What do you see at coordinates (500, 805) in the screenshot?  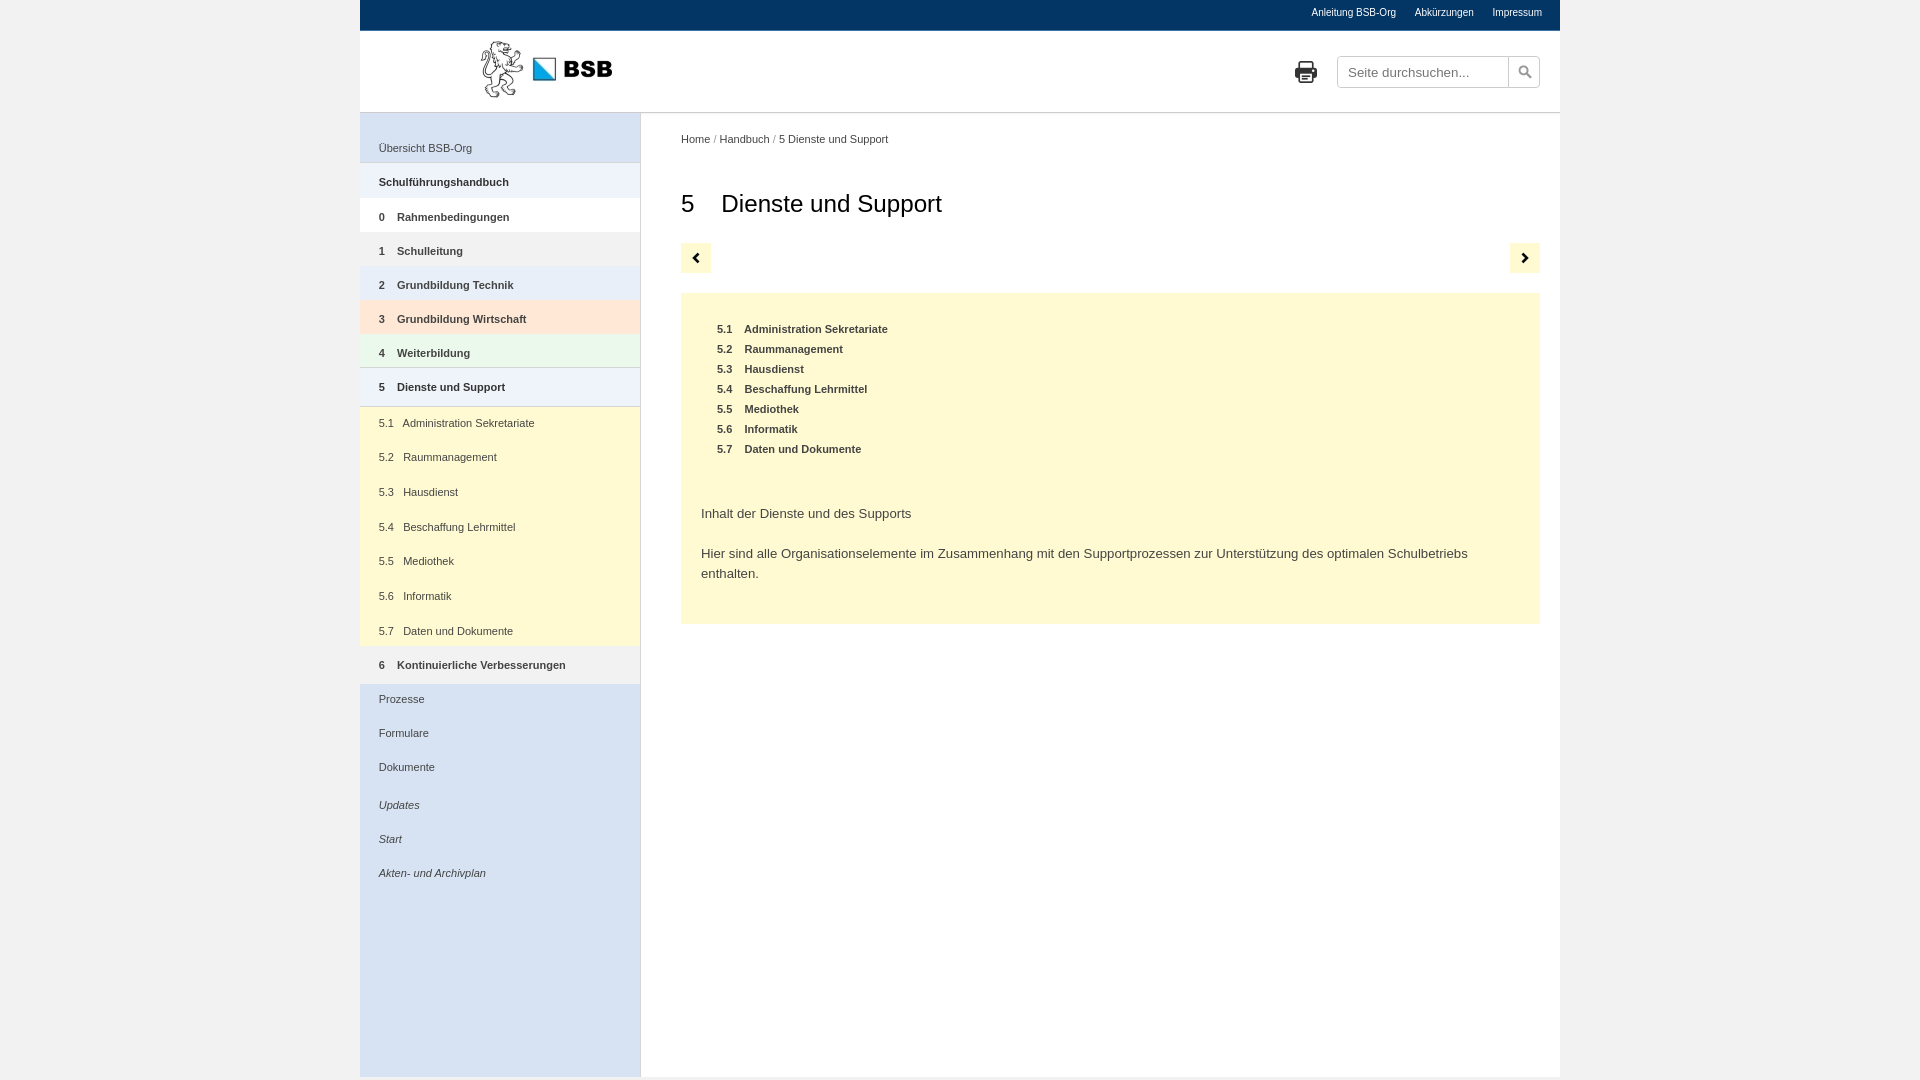 I see `Updates` at bounding box center [500, 805].